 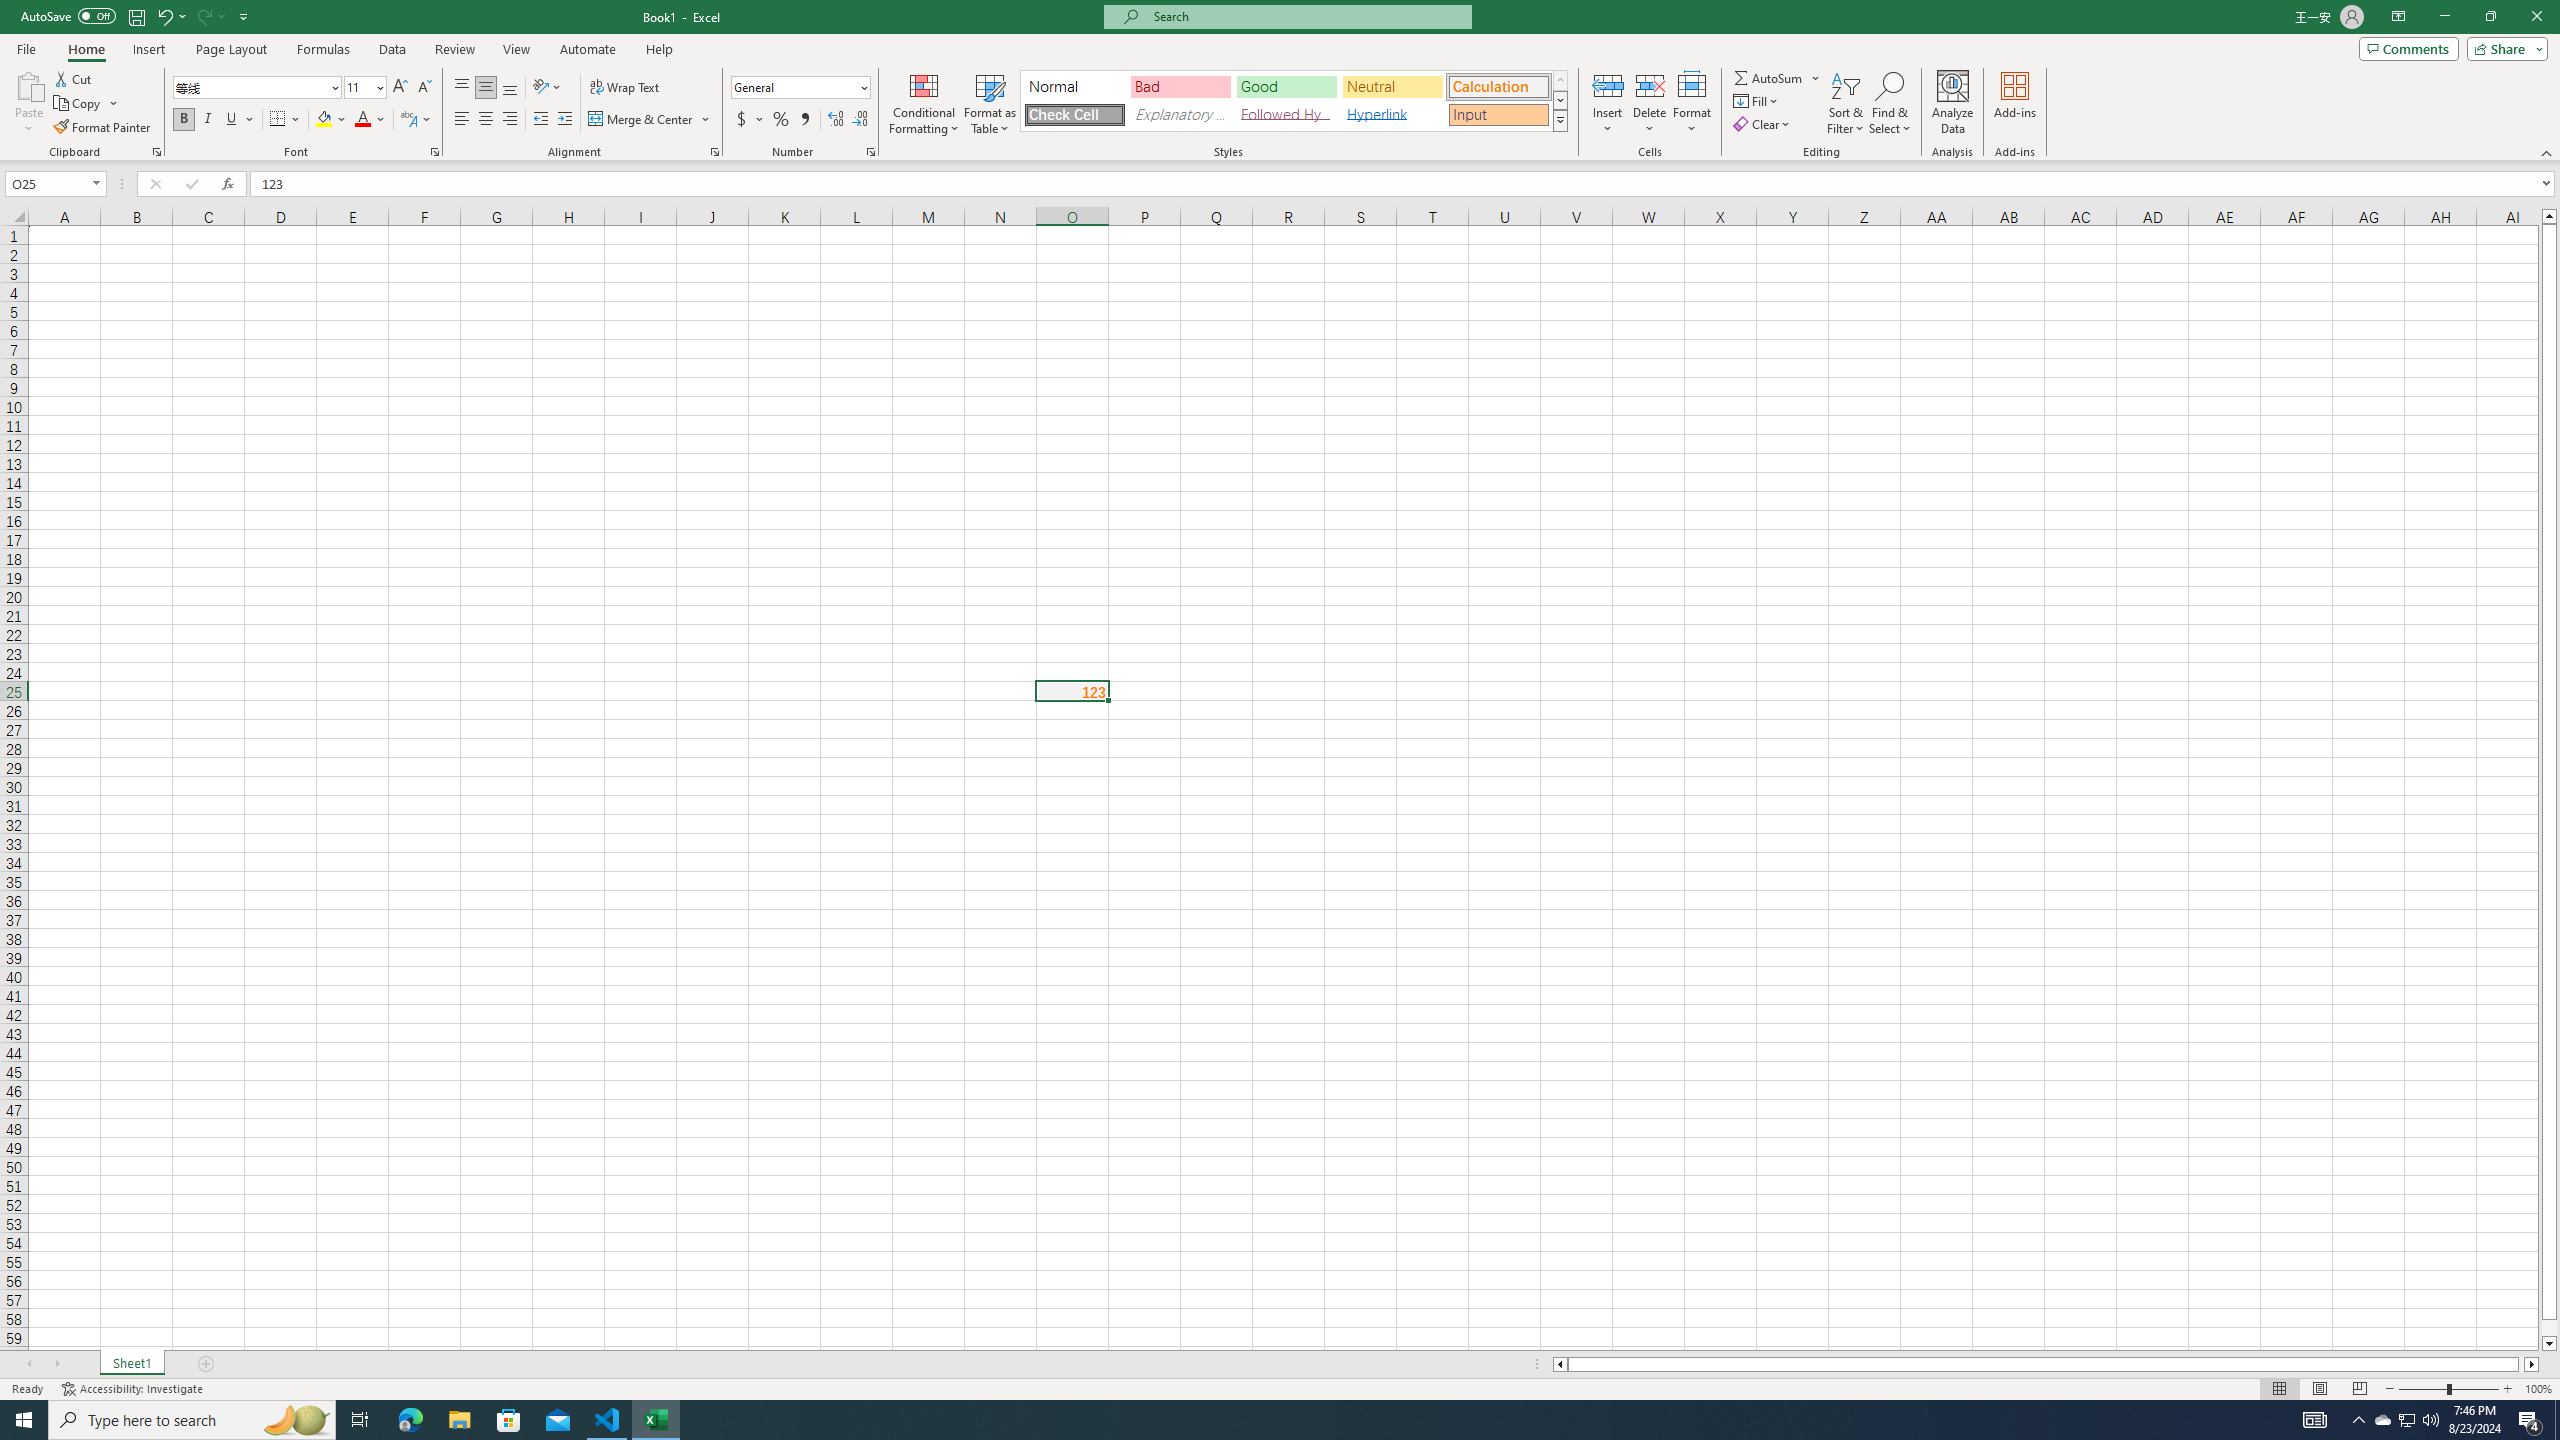 I want to click on Font Size, so click(x=364, y=88).